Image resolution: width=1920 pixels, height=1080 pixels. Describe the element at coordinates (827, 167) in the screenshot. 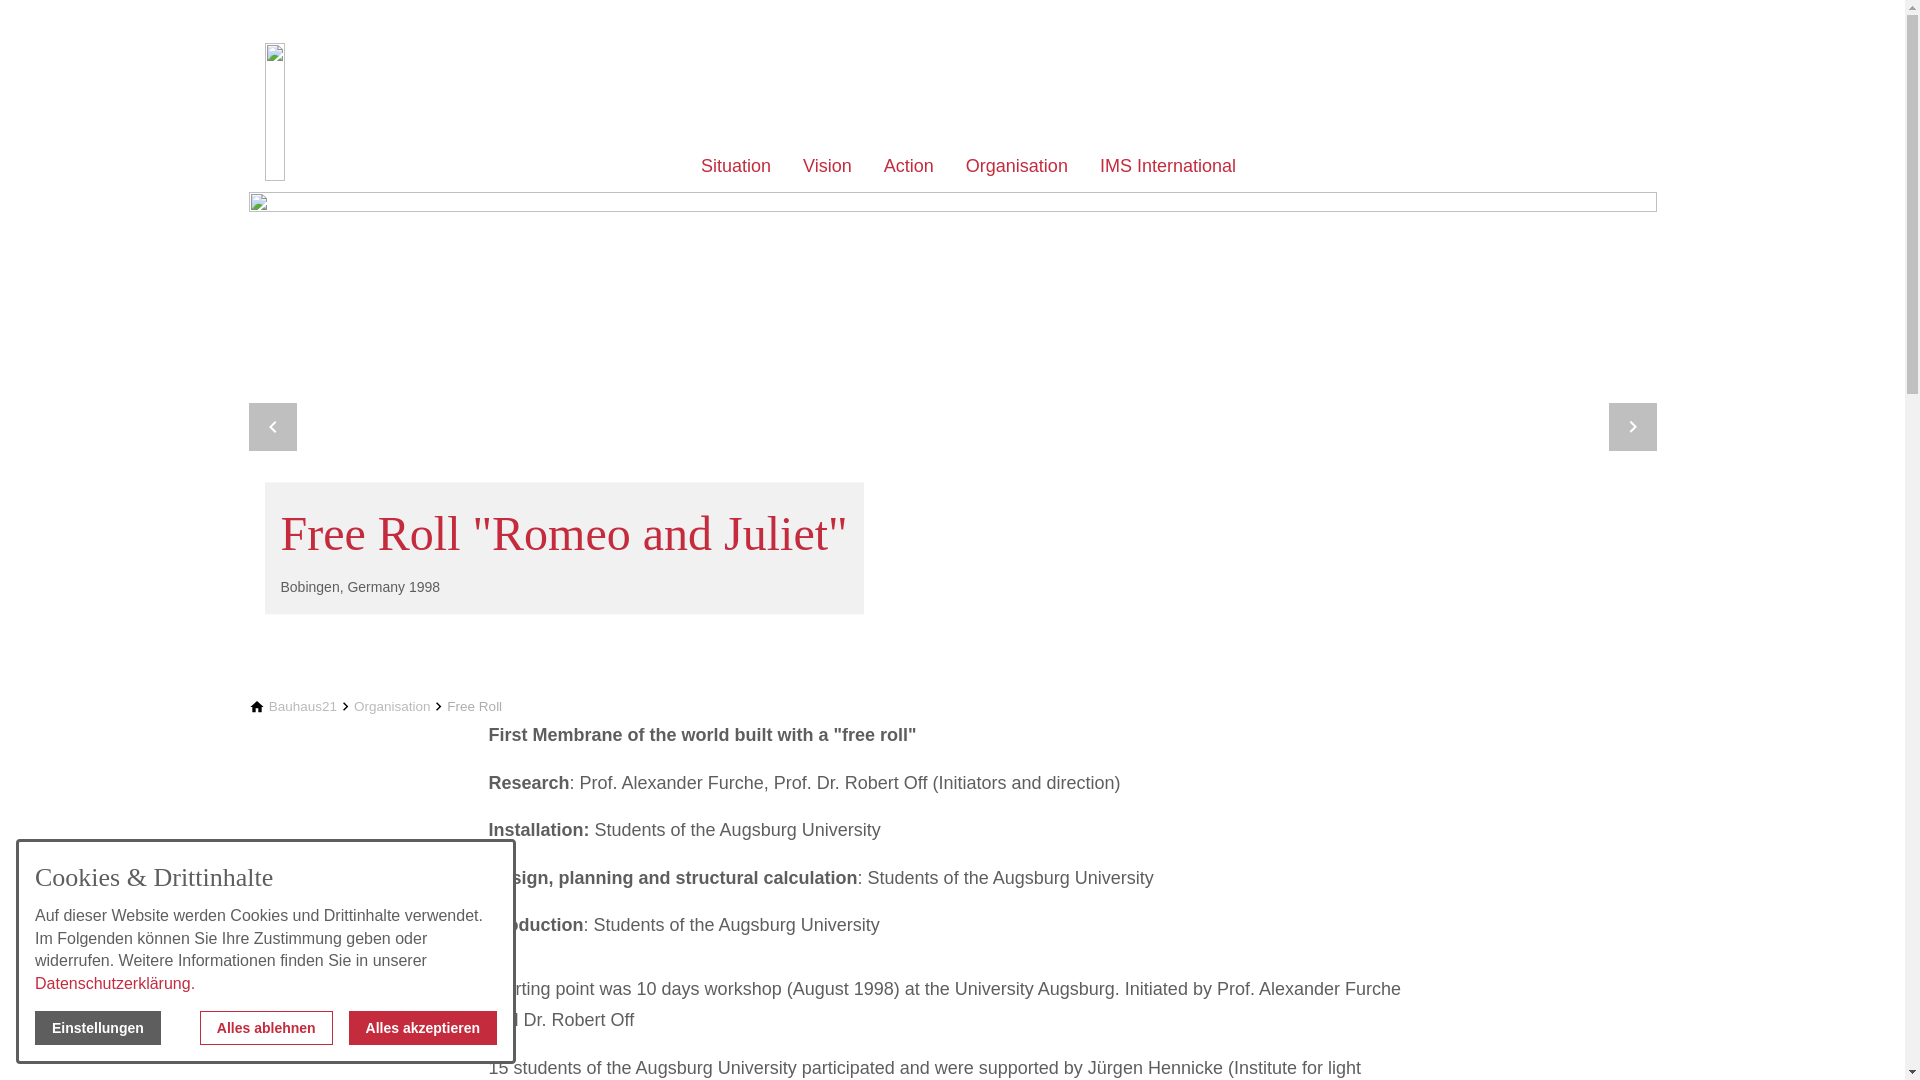

I see `Vision` at that location.